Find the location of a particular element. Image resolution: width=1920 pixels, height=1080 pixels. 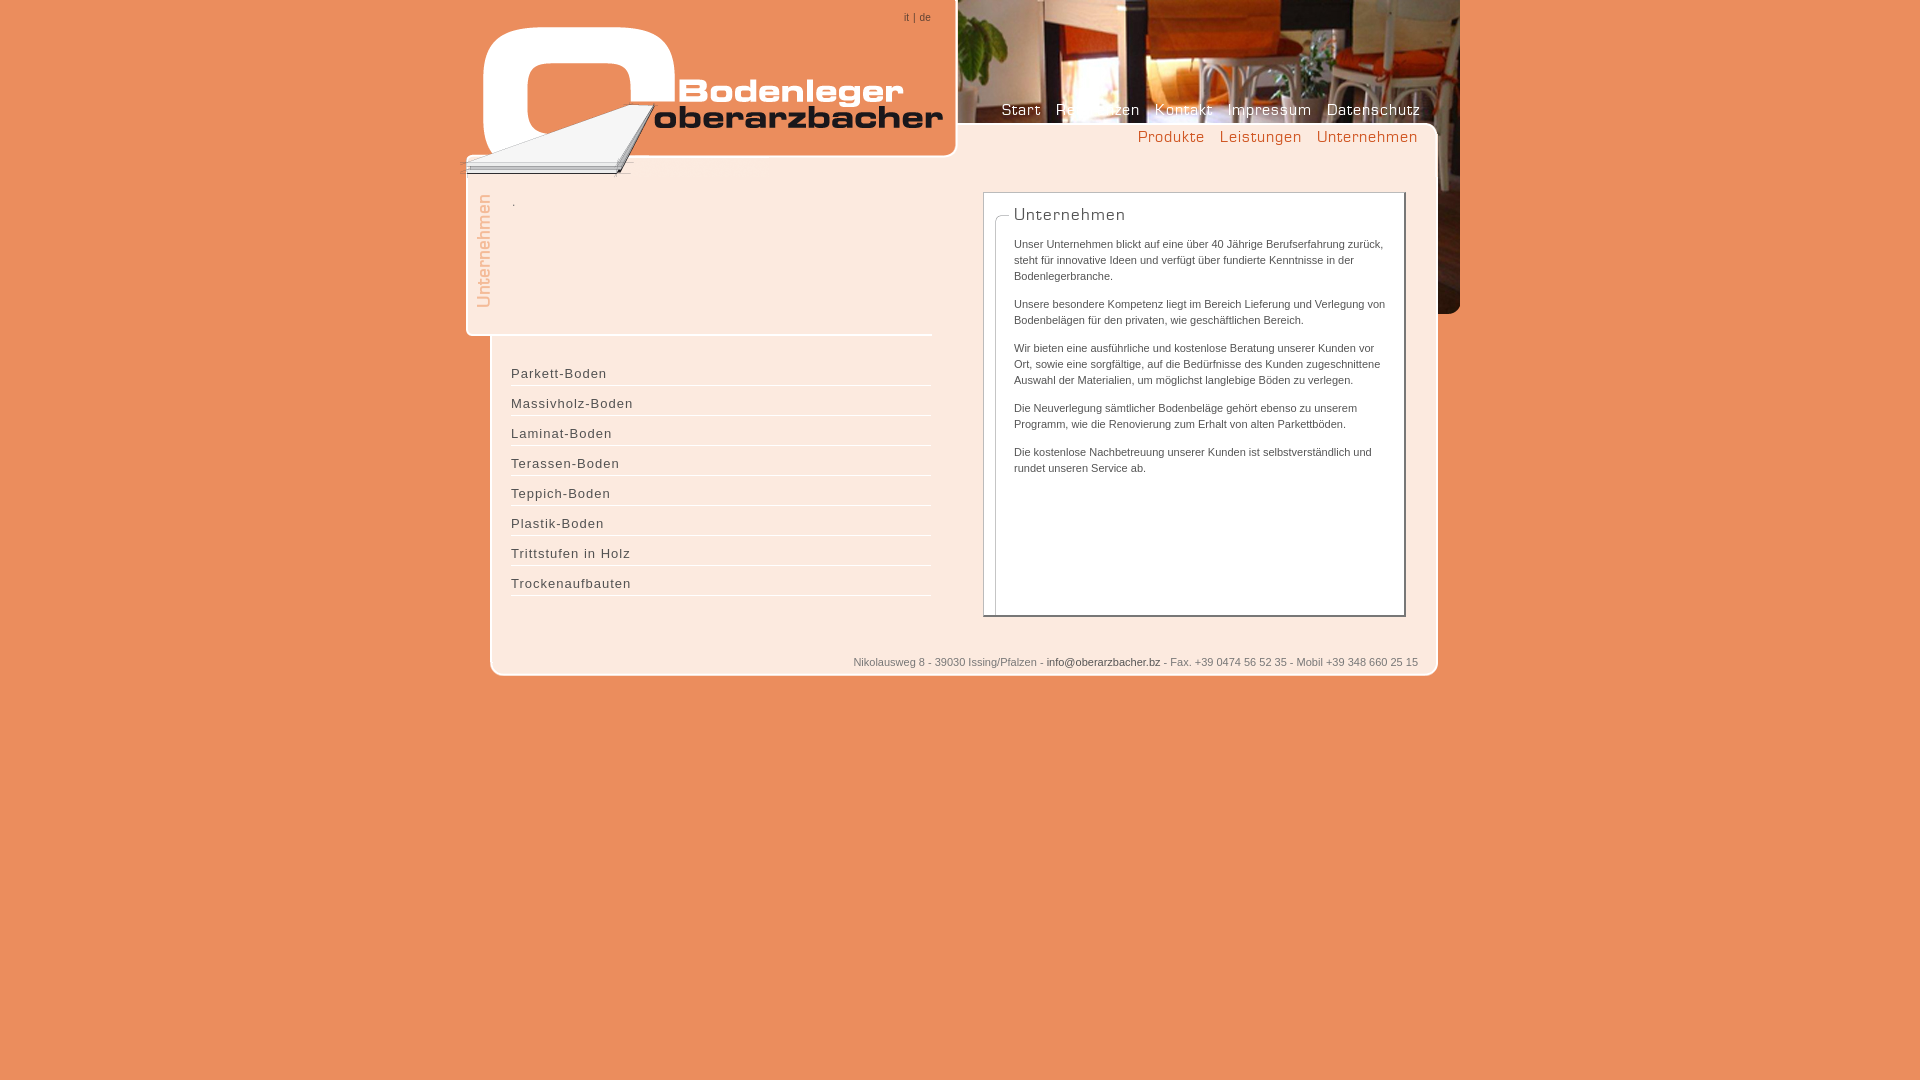

Laminat-Boden is located at coordinates (721, 431).